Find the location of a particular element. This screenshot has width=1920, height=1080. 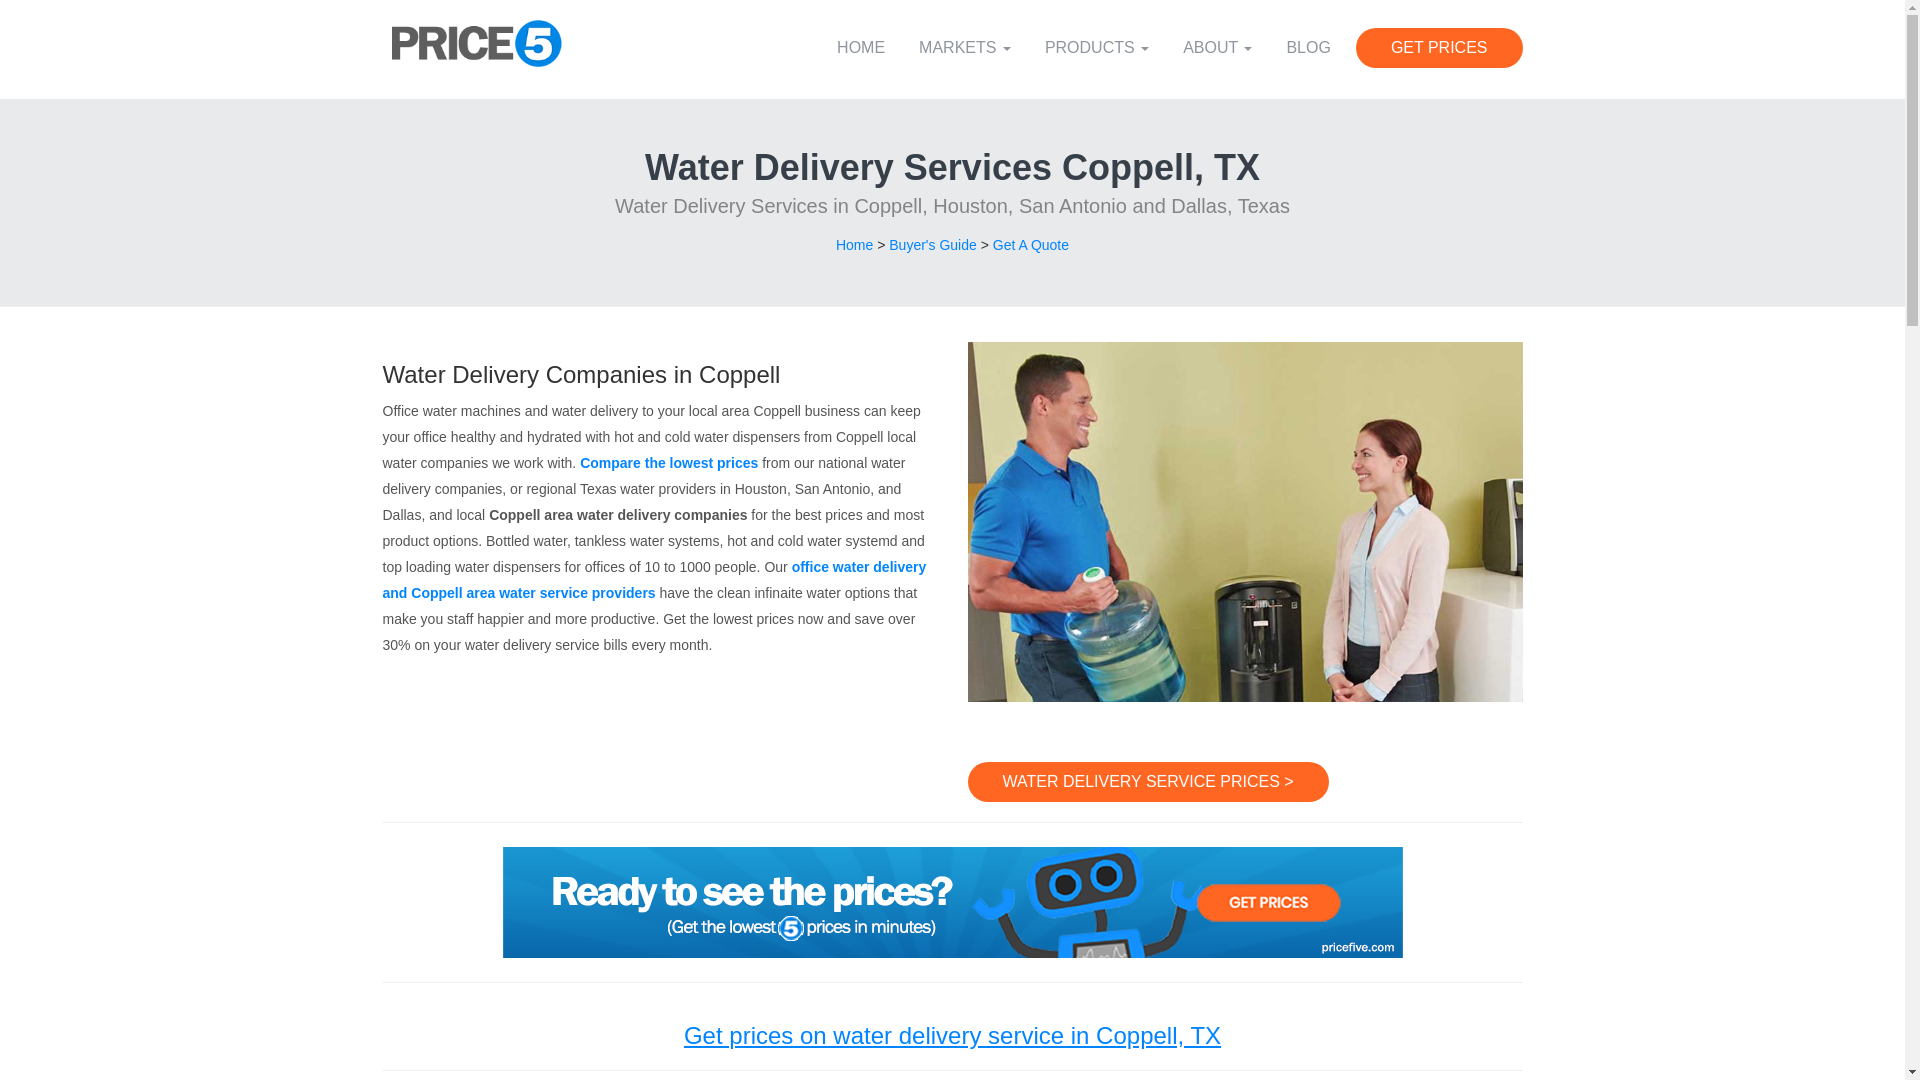

ABOUT is located at coordinates (1217, 48).